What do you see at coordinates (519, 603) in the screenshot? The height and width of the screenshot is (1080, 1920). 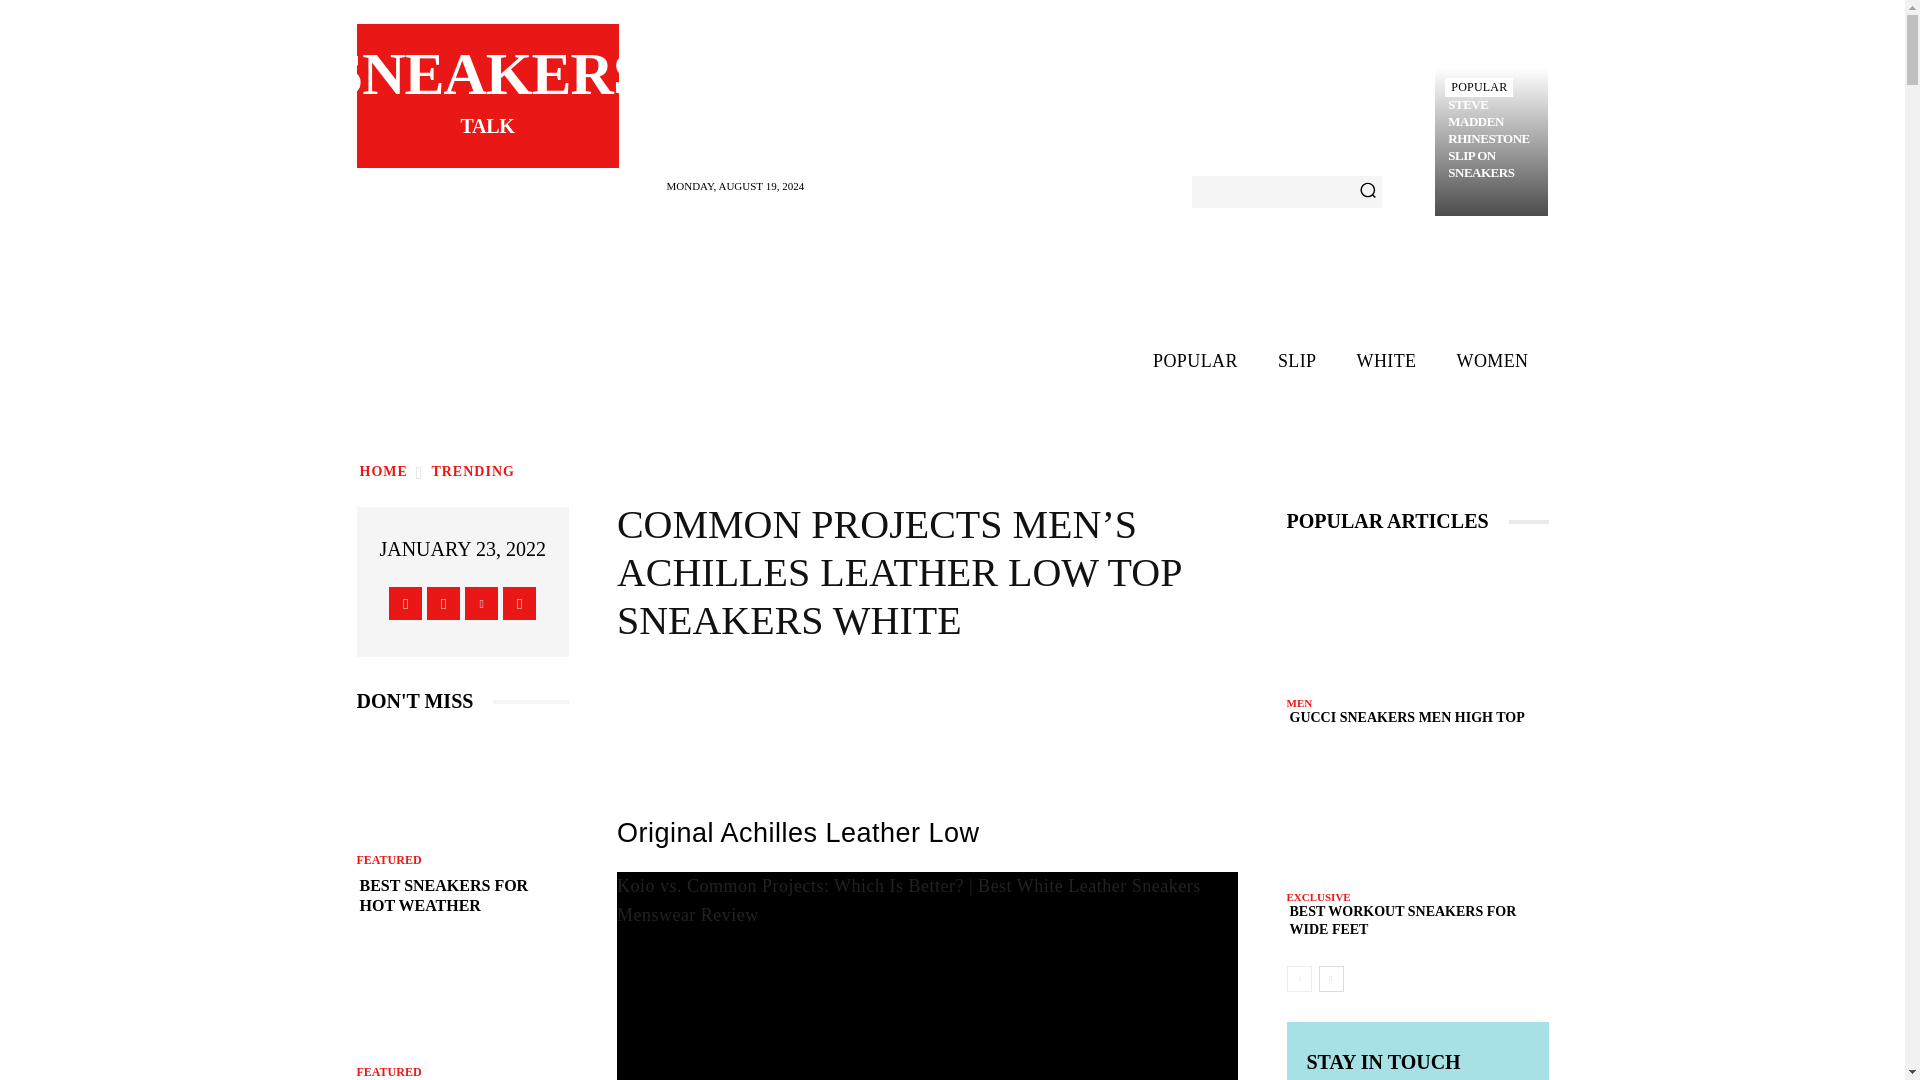 I see `Youtube` at bounding box center [519, 603].